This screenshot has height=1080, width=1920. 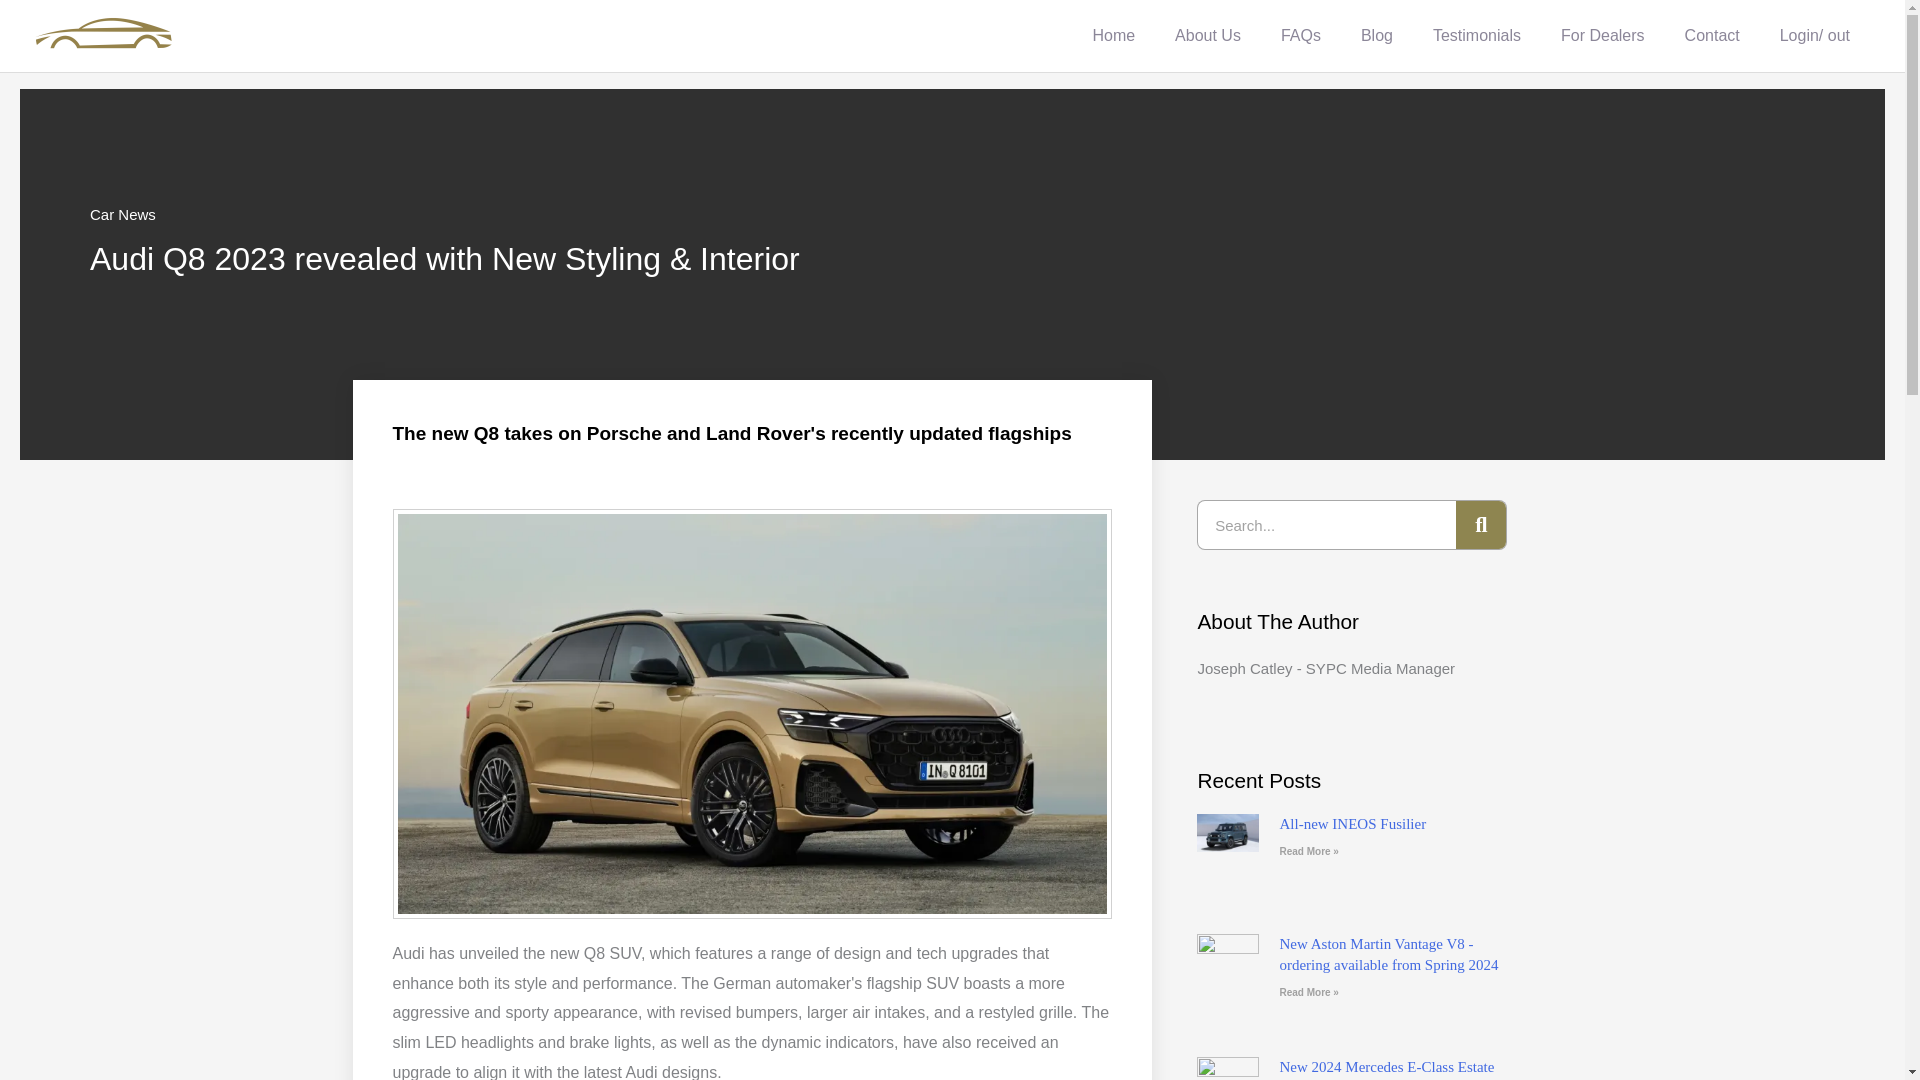 I want to click on Contact, so click(x=1712, y=36).